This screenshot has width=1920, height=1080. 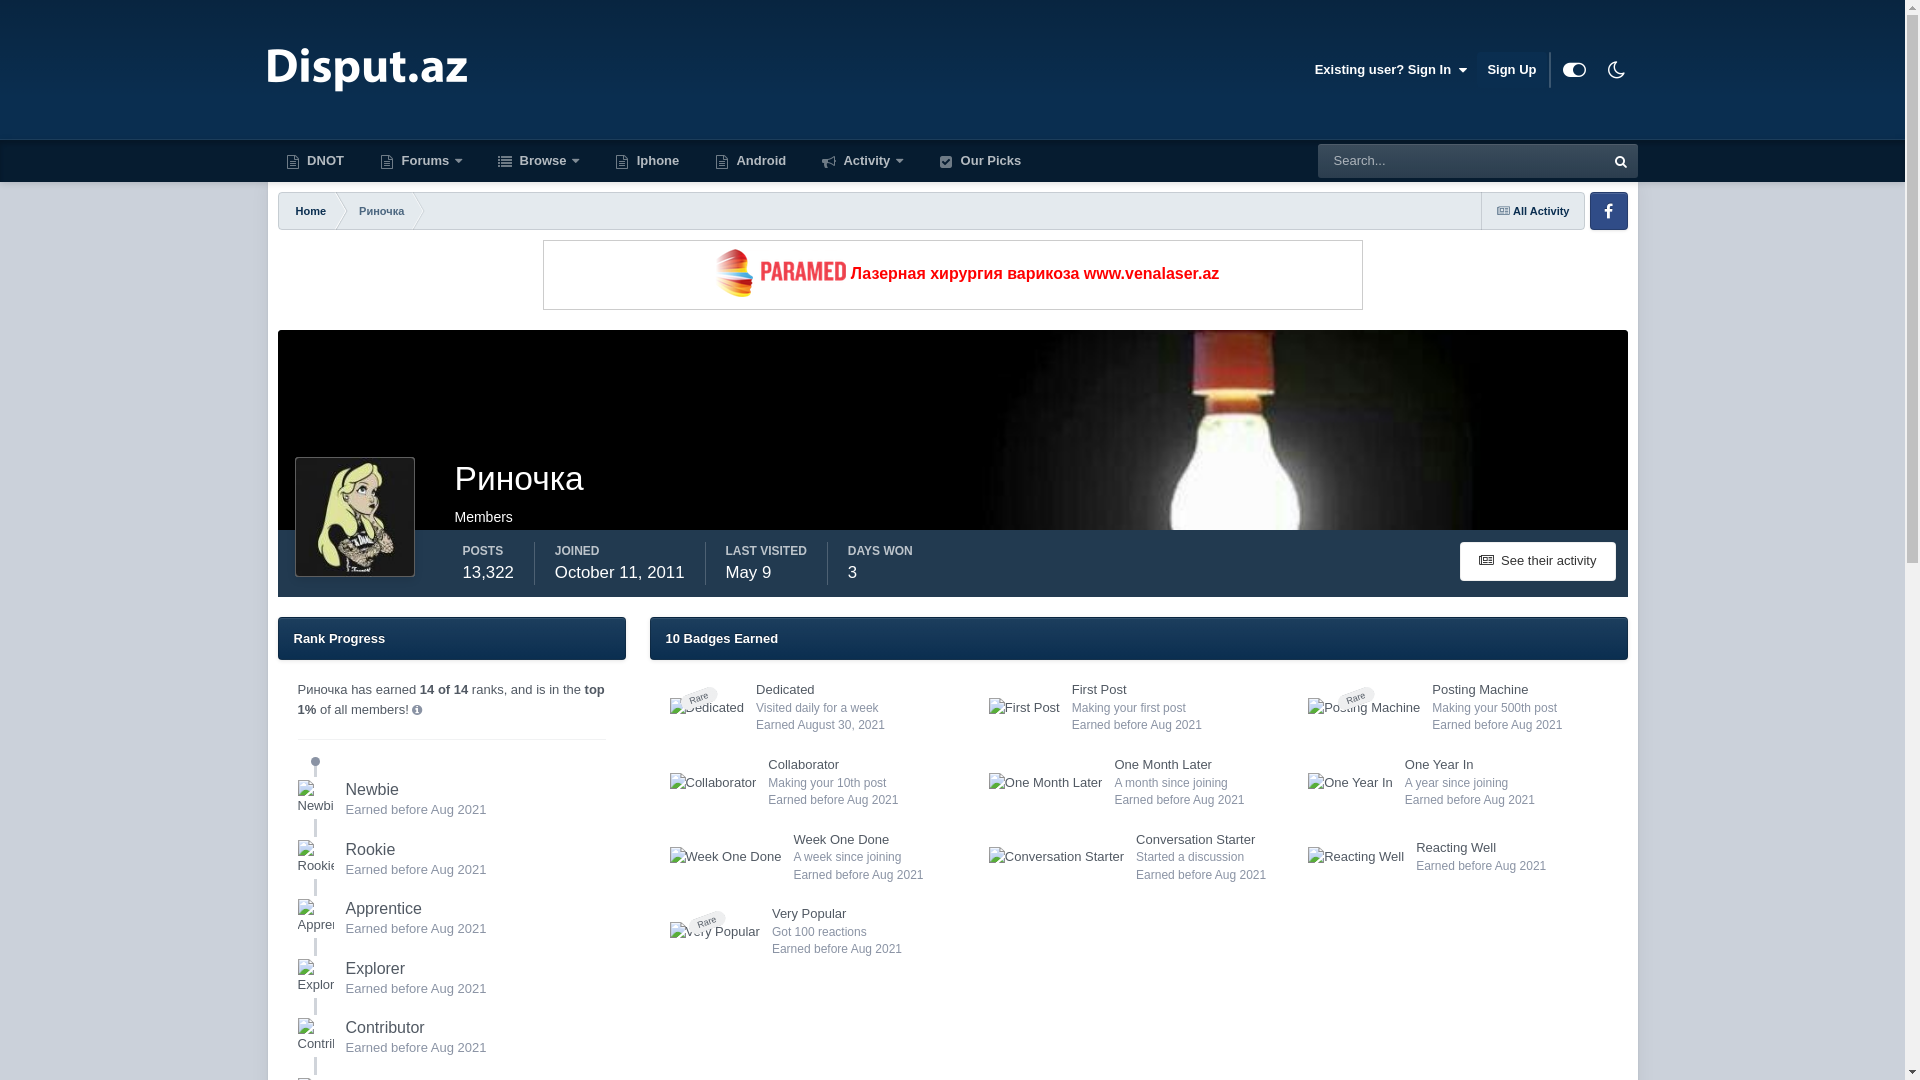 I want to click on Customizer, so click(x=1574, y=70).